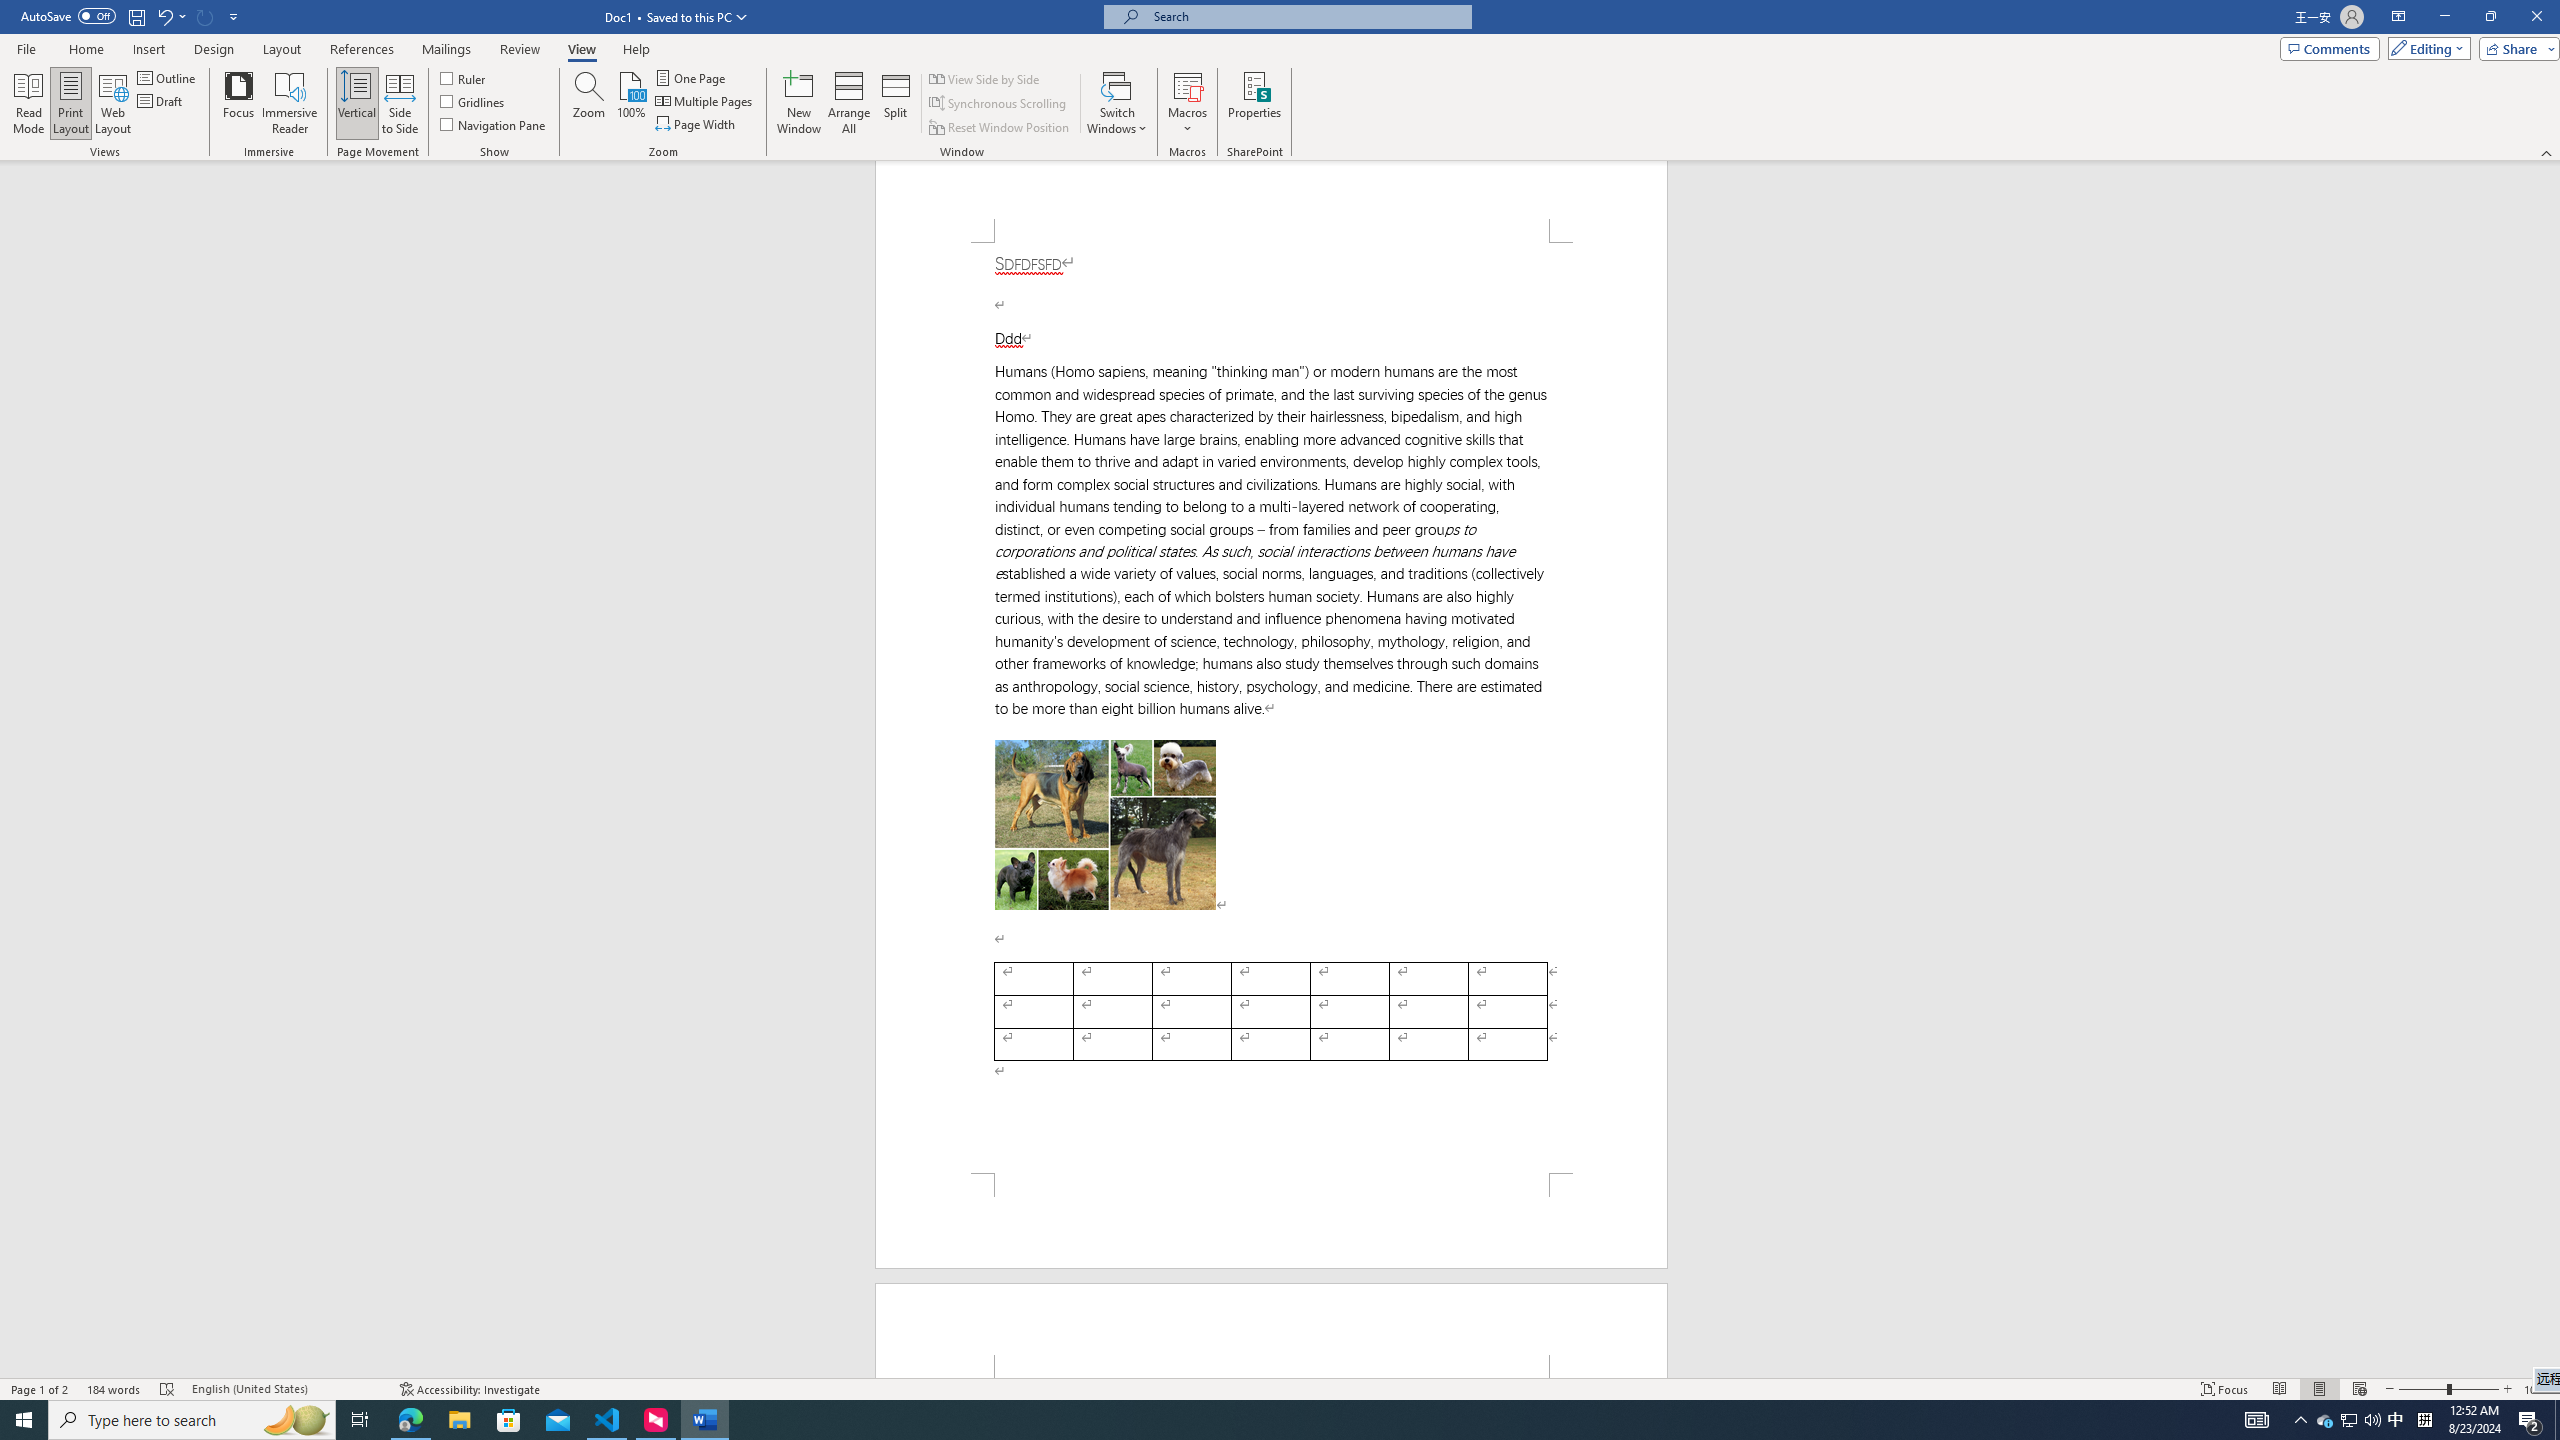  I want to click on Zoom..., so click(588, 103).